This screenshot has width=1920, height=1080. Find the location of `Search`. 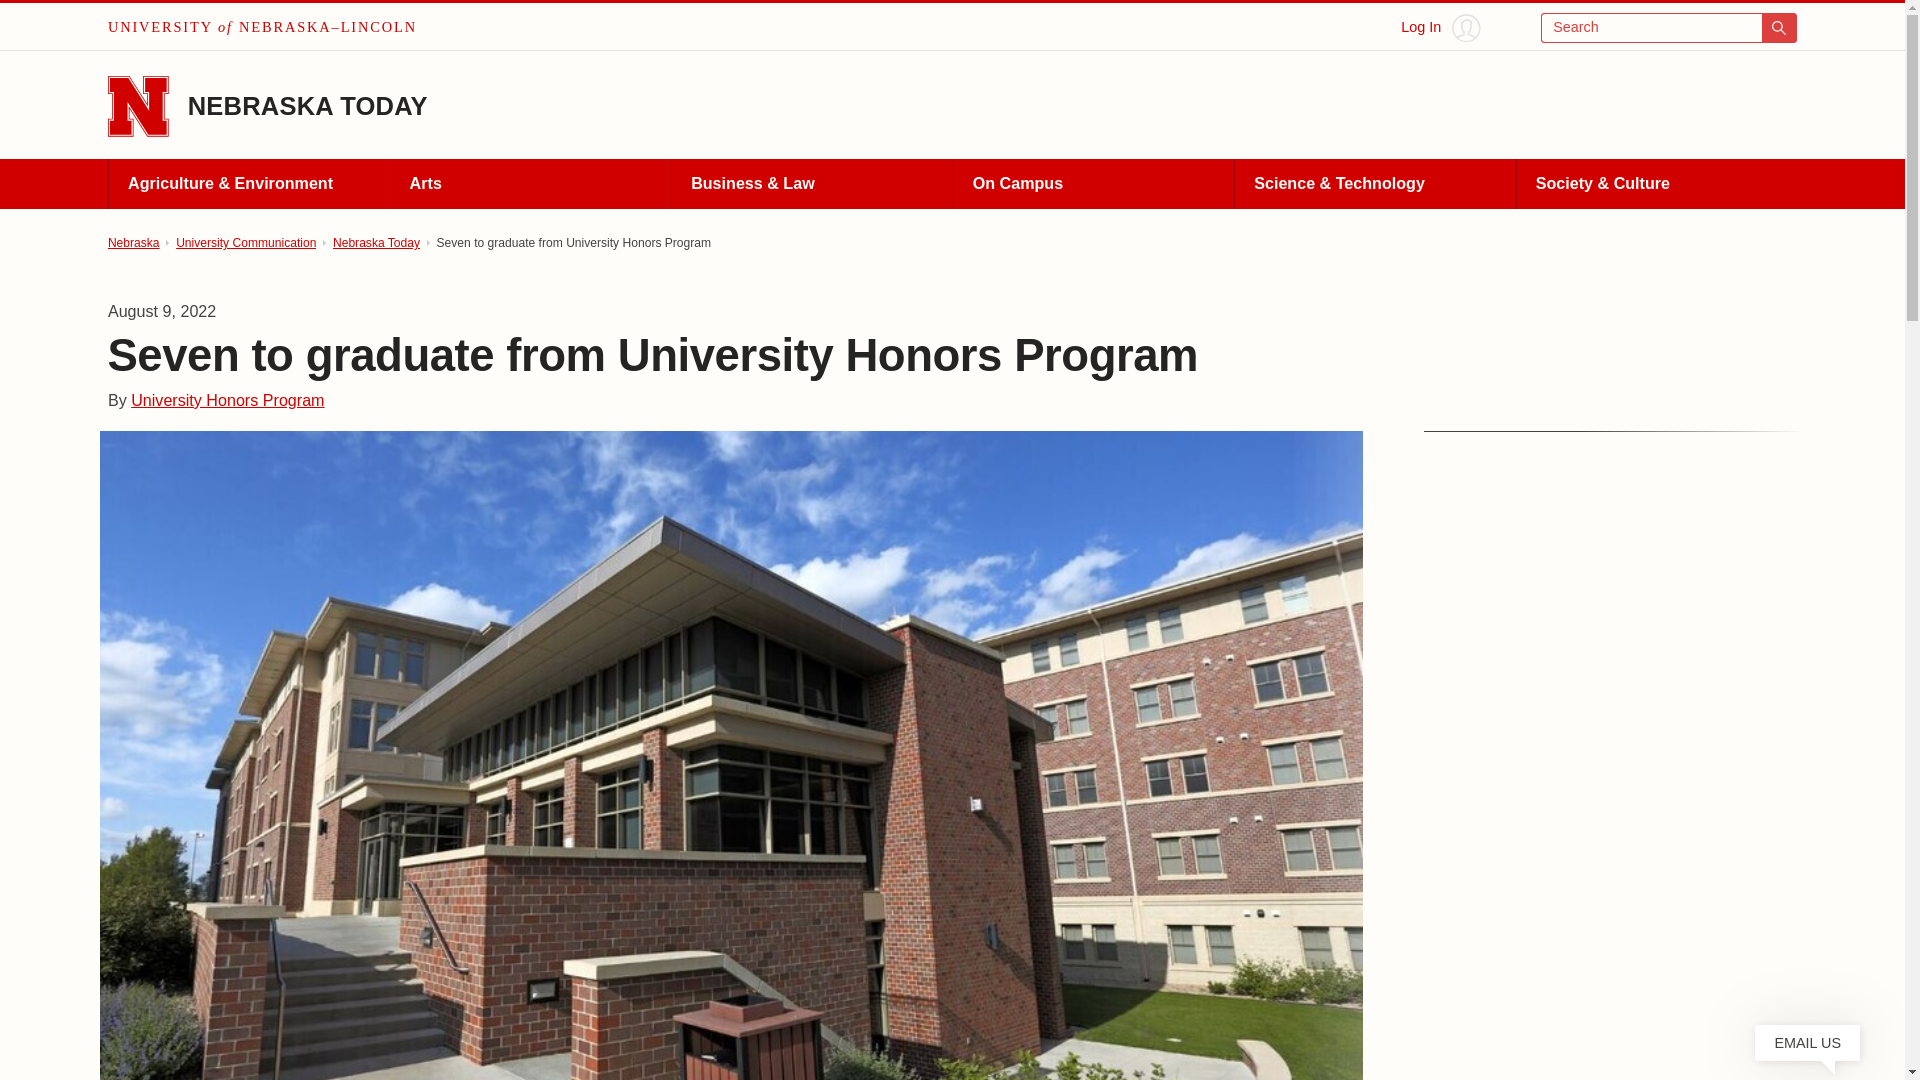

Search is located at coordinates (1669, 28).